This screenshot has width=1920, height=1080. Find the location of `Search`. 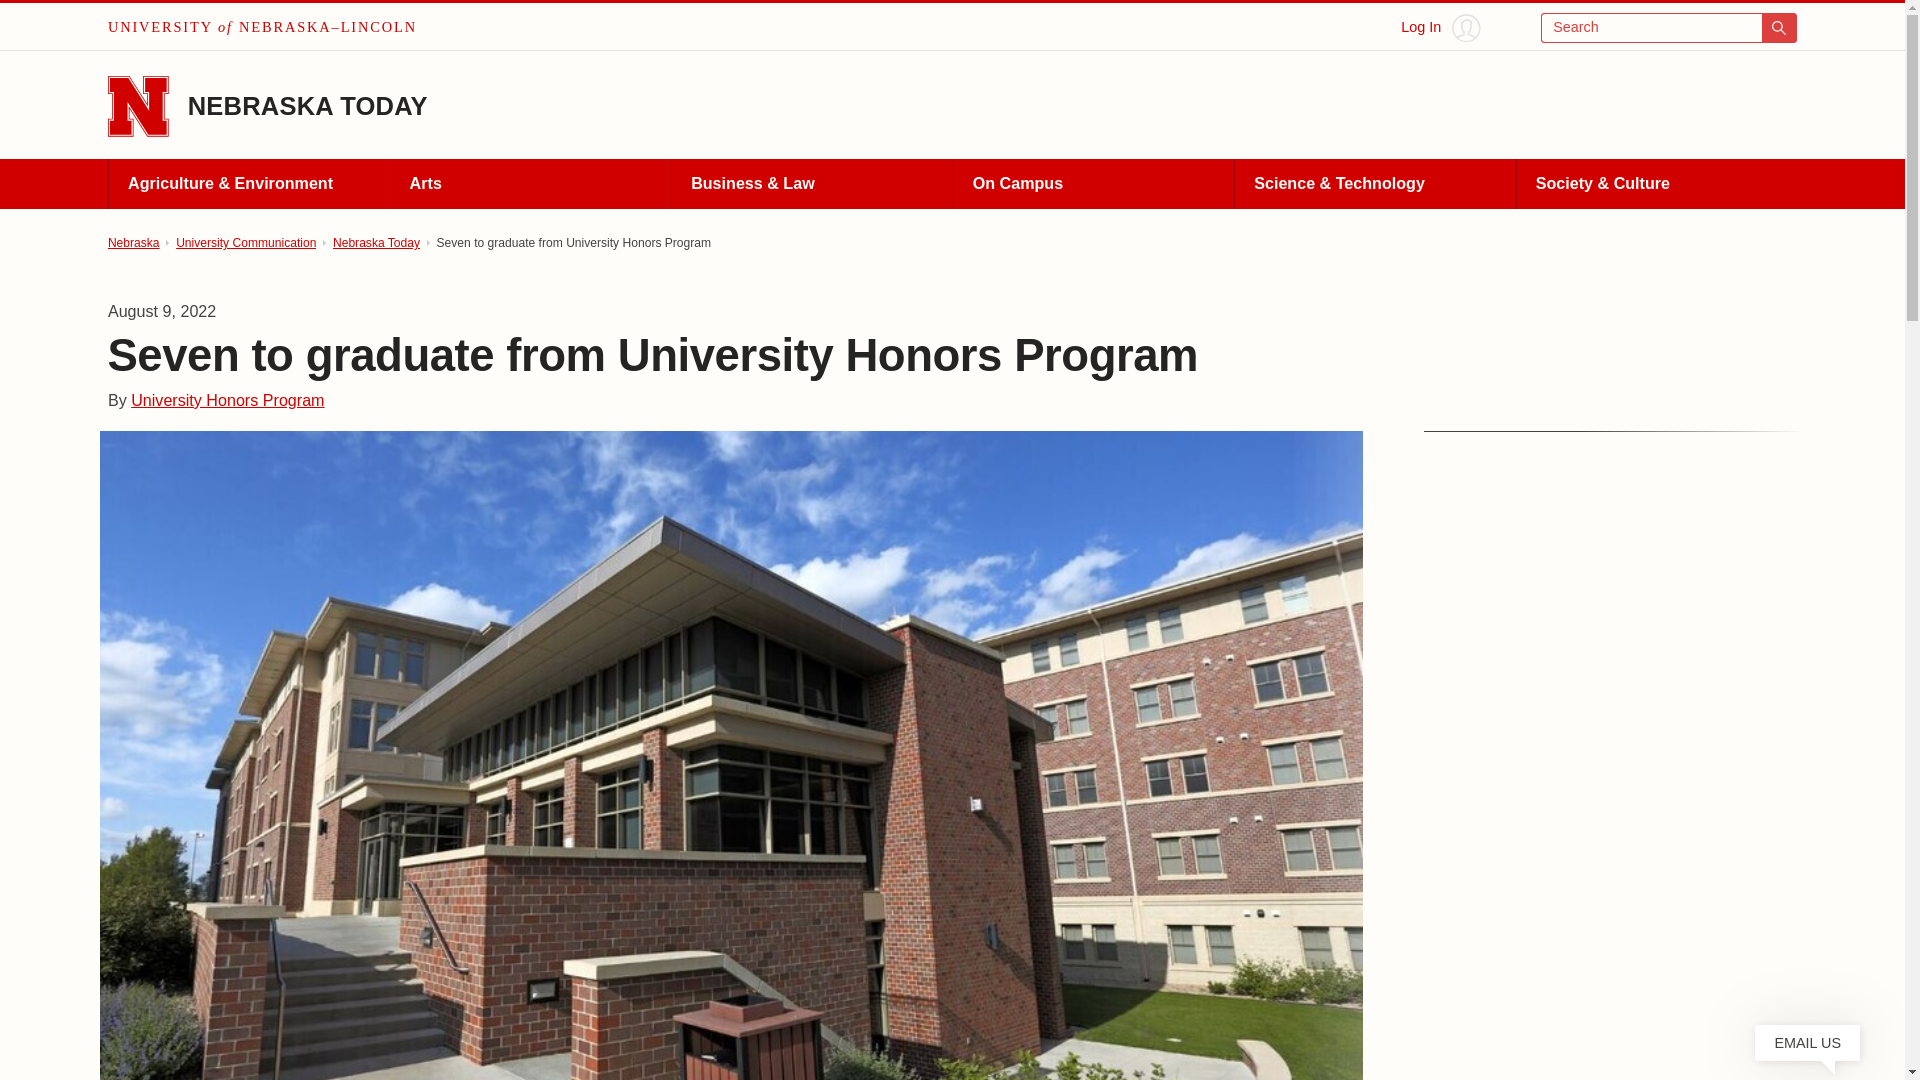

Search is located at coordinates (1669, 28).